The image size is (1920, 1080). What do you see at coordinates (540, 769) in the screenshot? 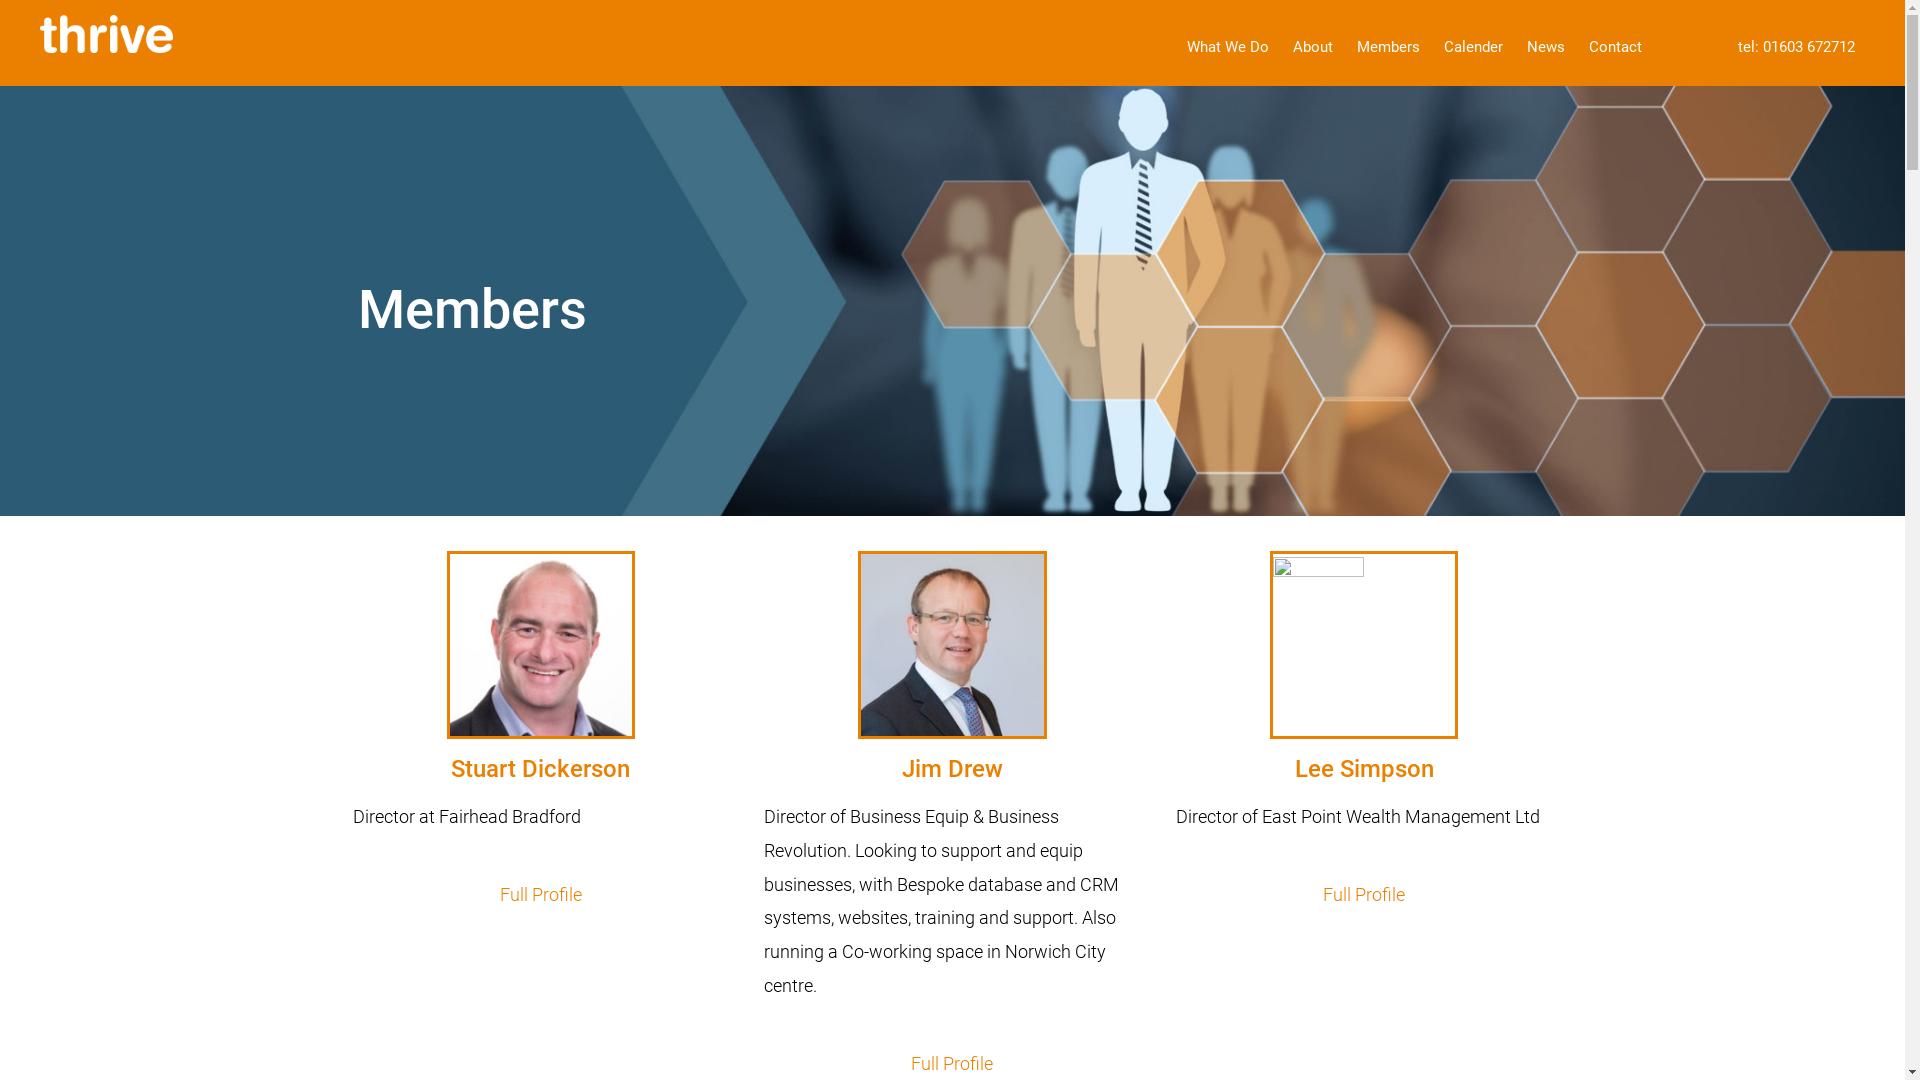
I see `Stuart Dickerson` at bounding box center [540, 769].